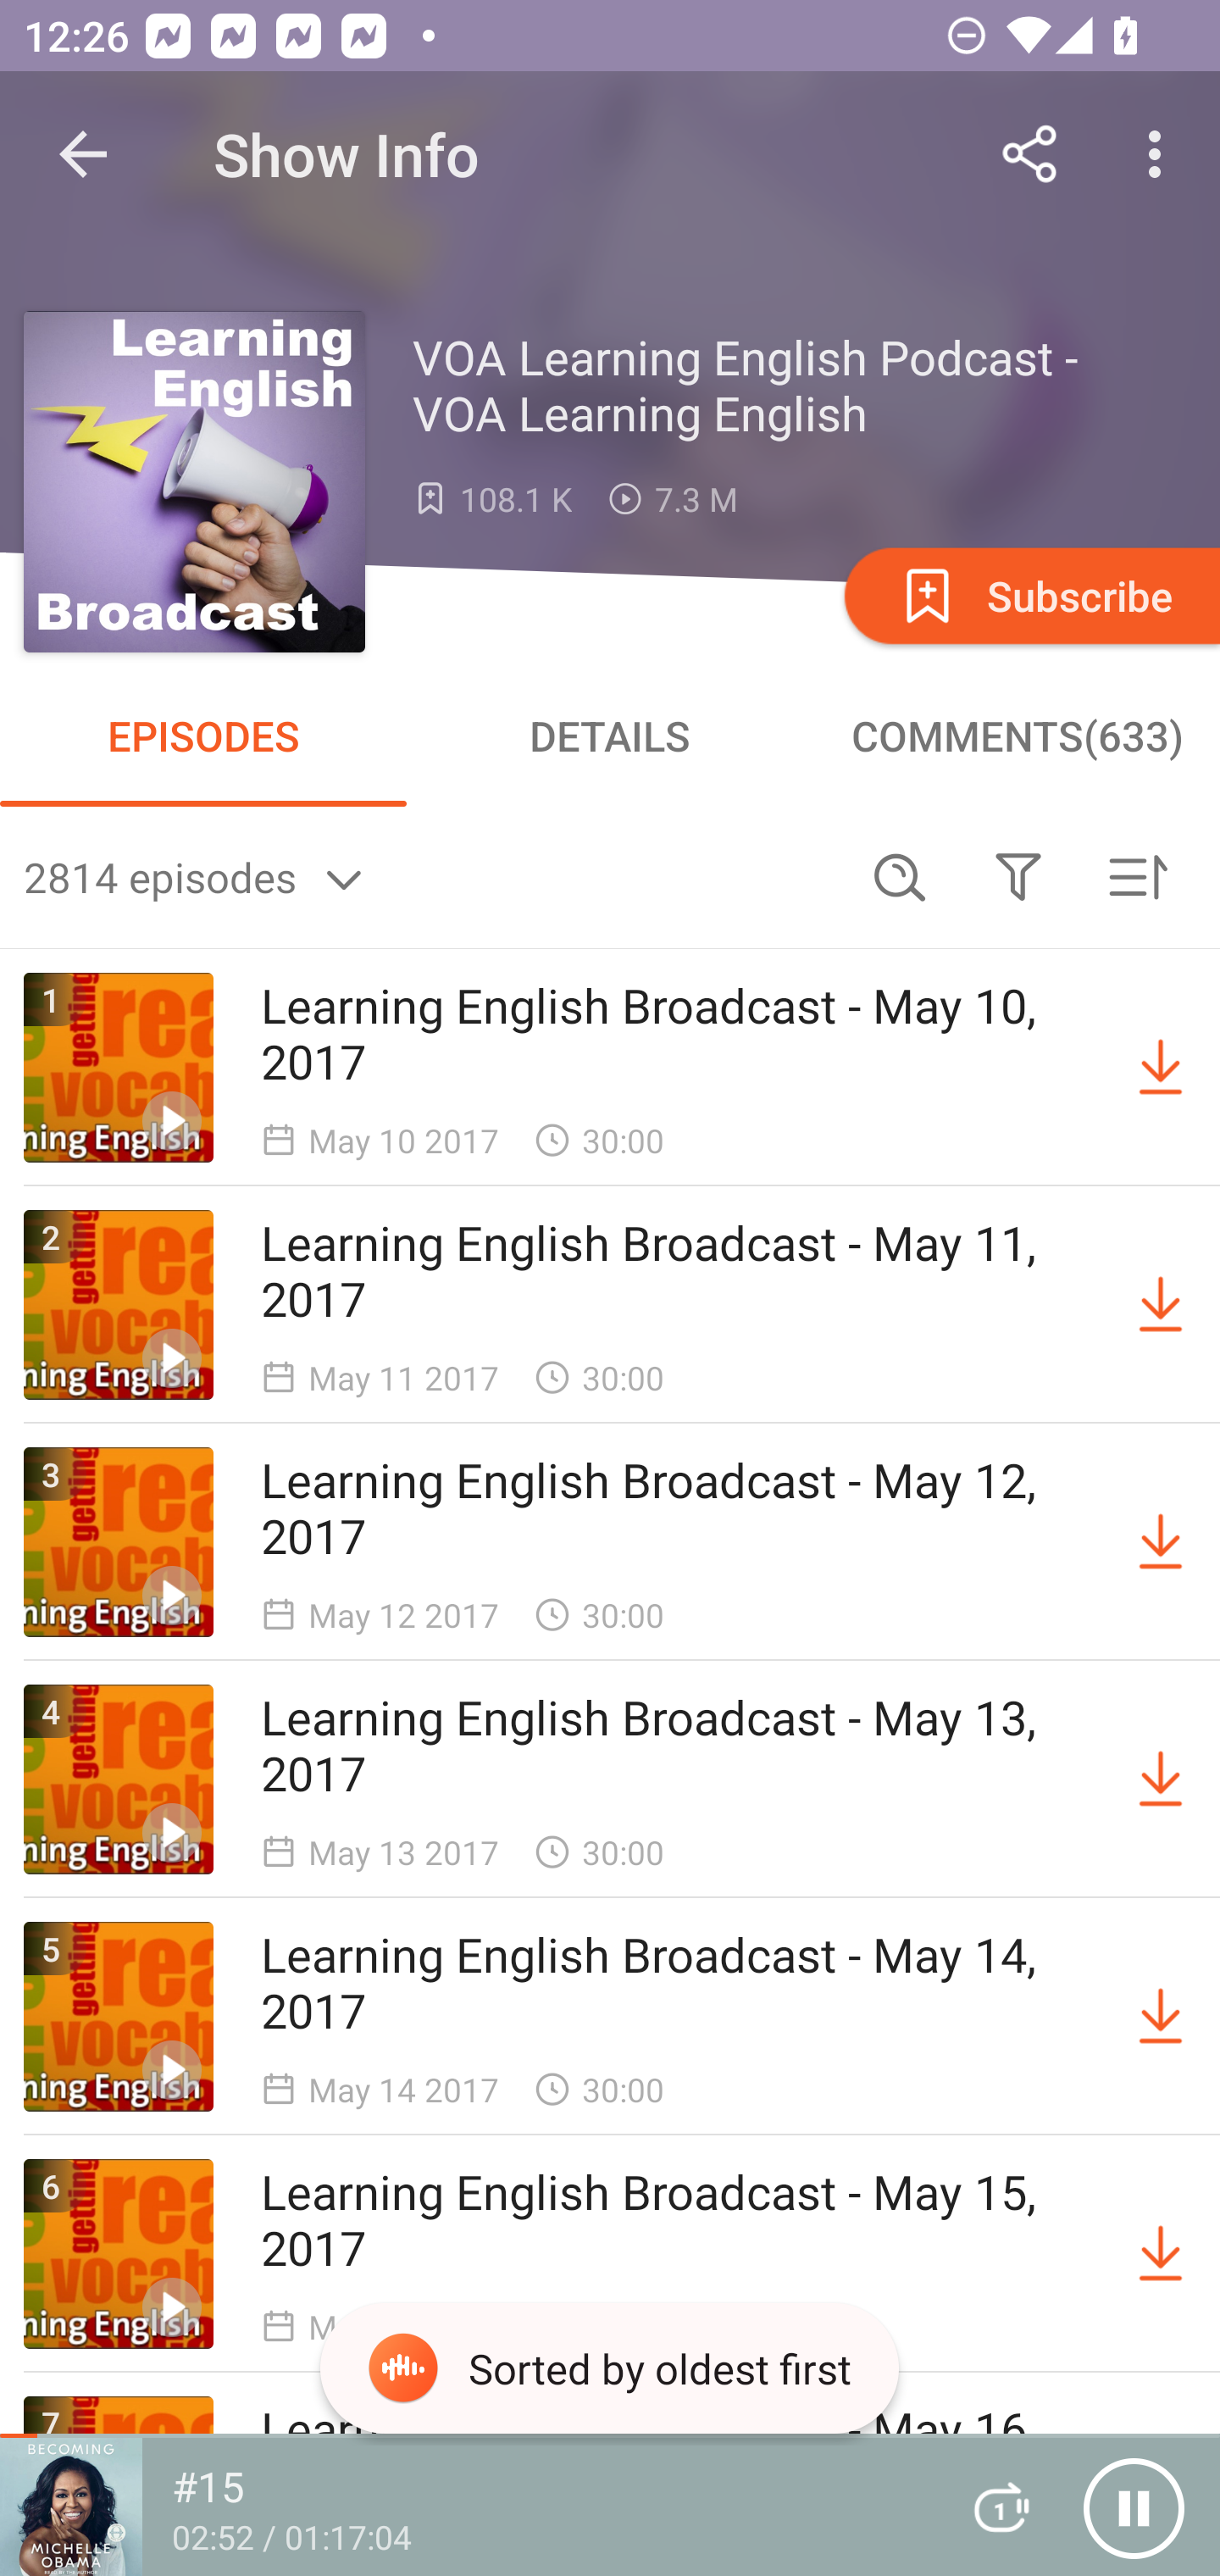 This screenshot has height=2576, width=1220. I want to click on #15 02:52 / 01:17:04, so click(464, 2507).